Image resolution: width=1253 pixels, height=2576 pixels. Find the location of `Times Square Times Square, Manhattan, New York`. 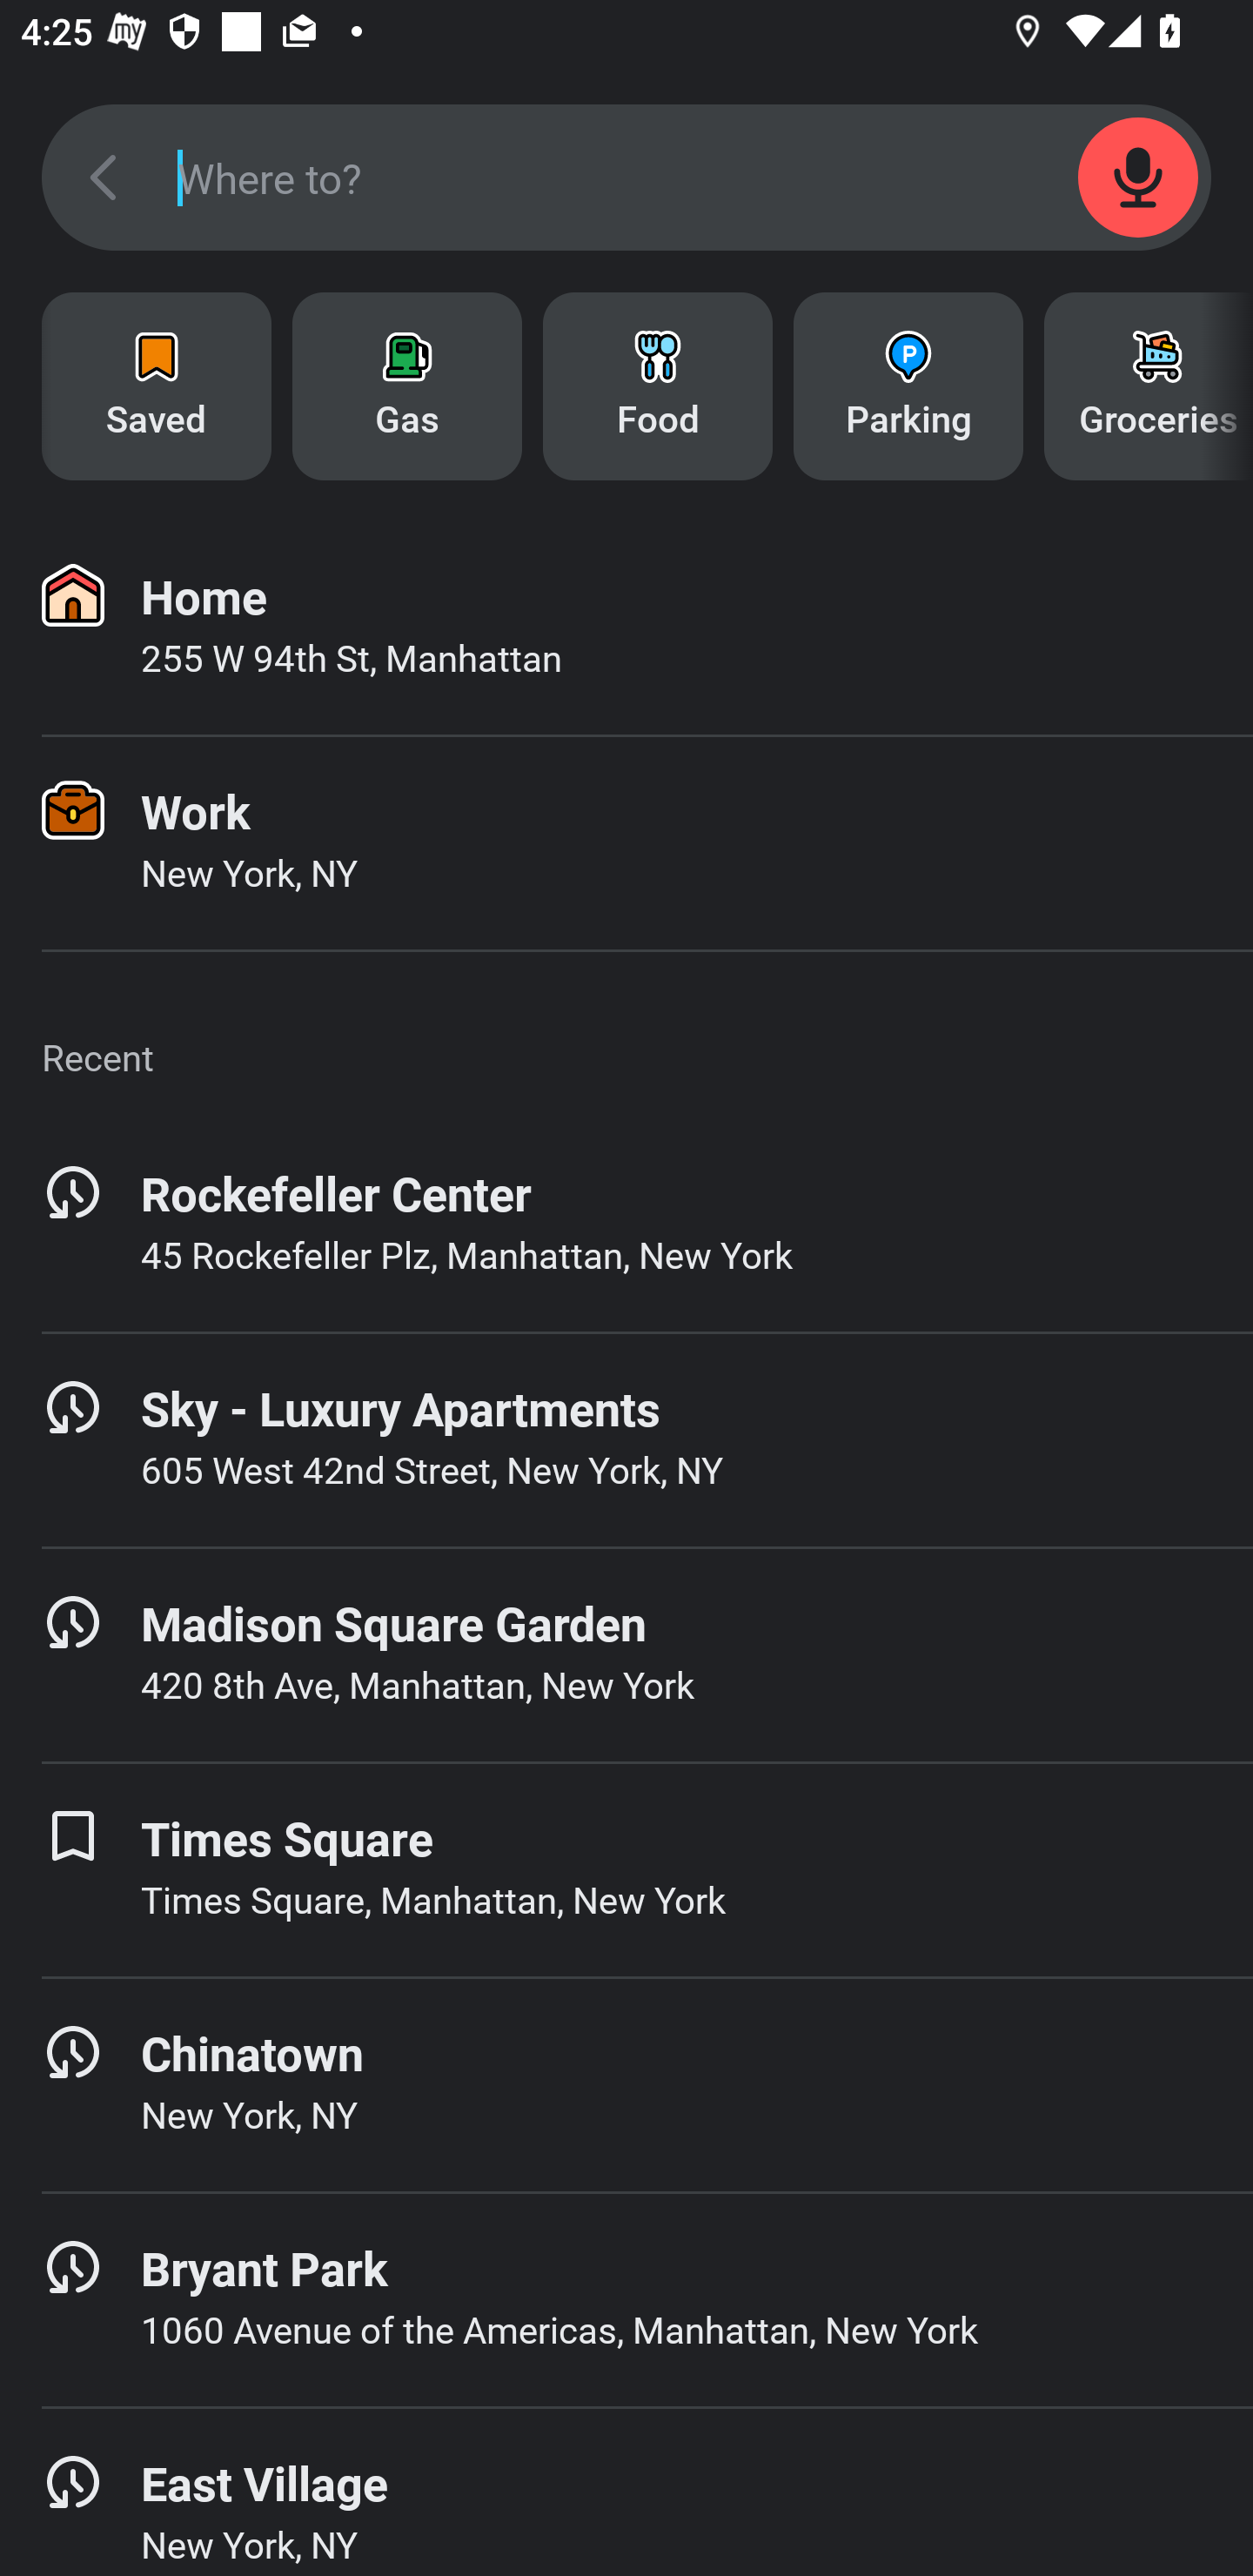

Times Square Times Square, Manhattan, New York is located at coordinates (626, 1869).